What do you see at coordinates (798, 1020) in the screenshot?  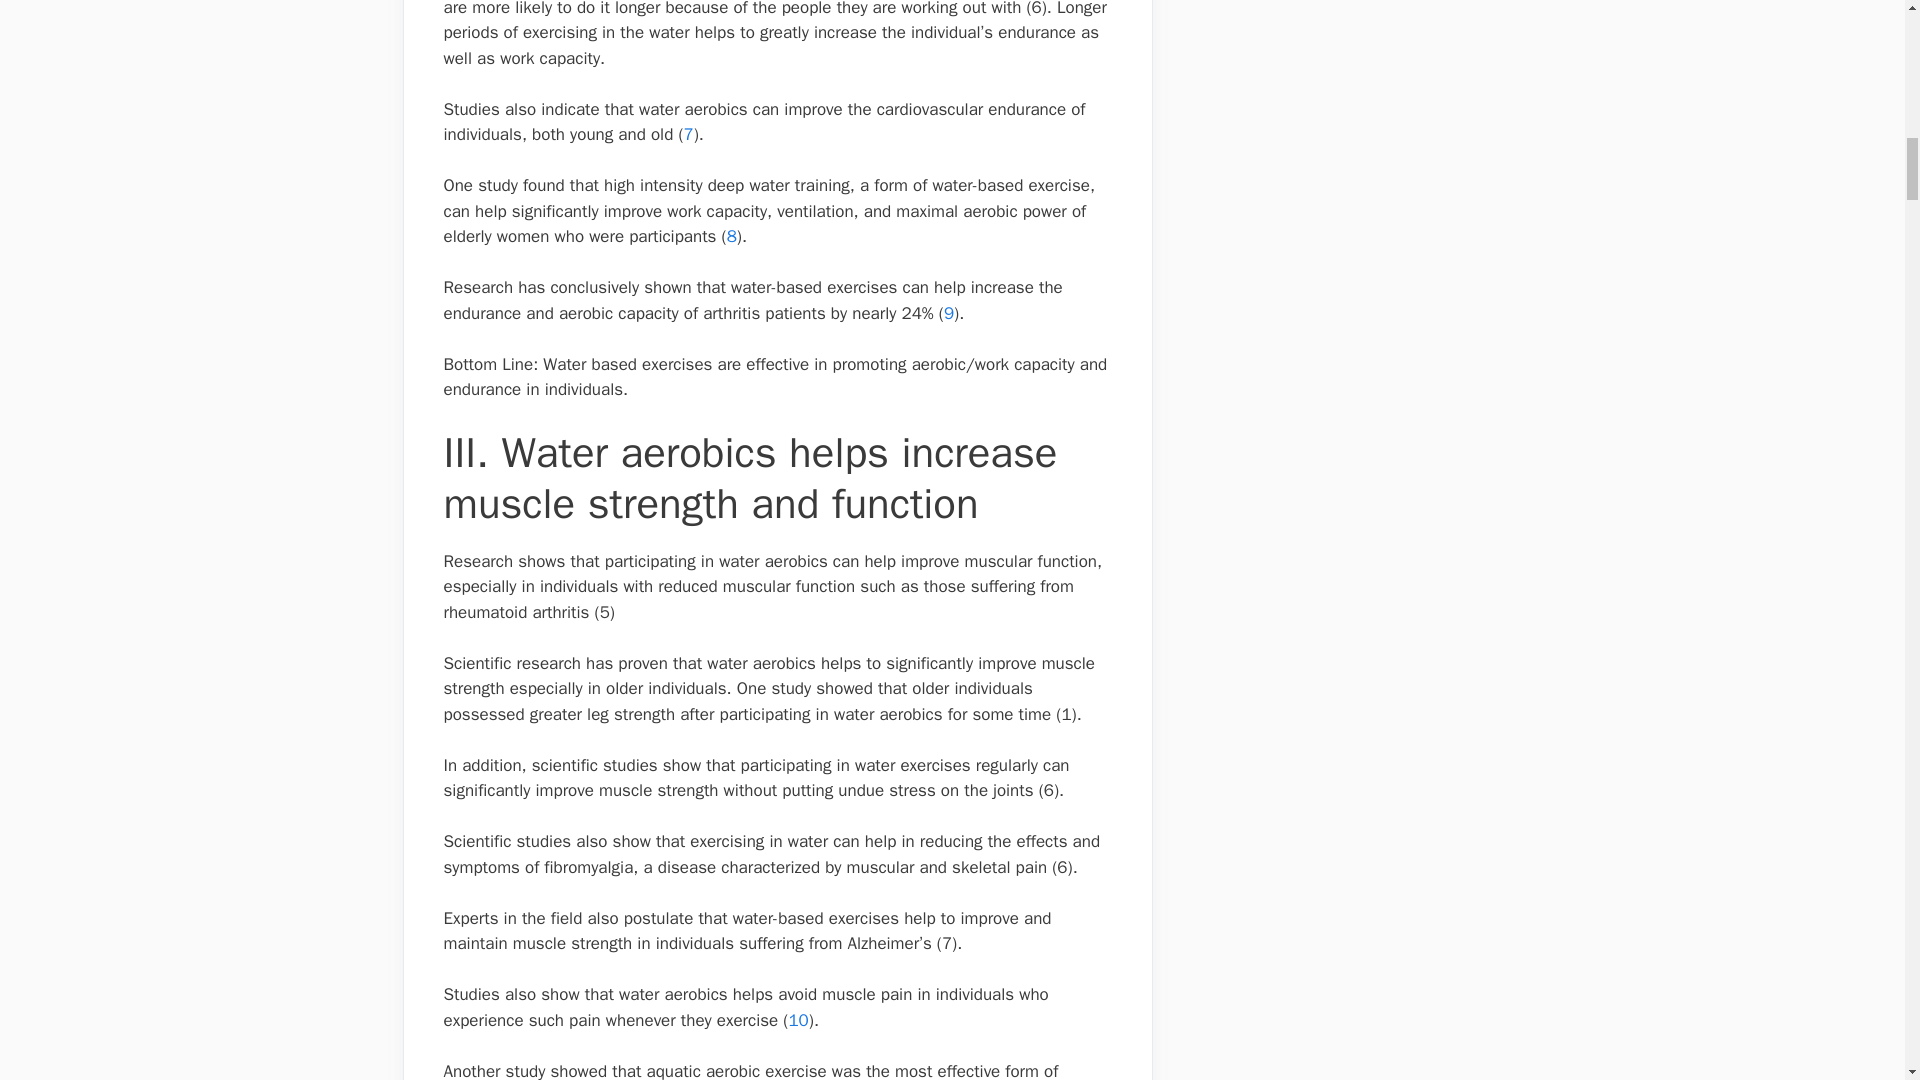 I see `10` at bounding box center [798, 1020].